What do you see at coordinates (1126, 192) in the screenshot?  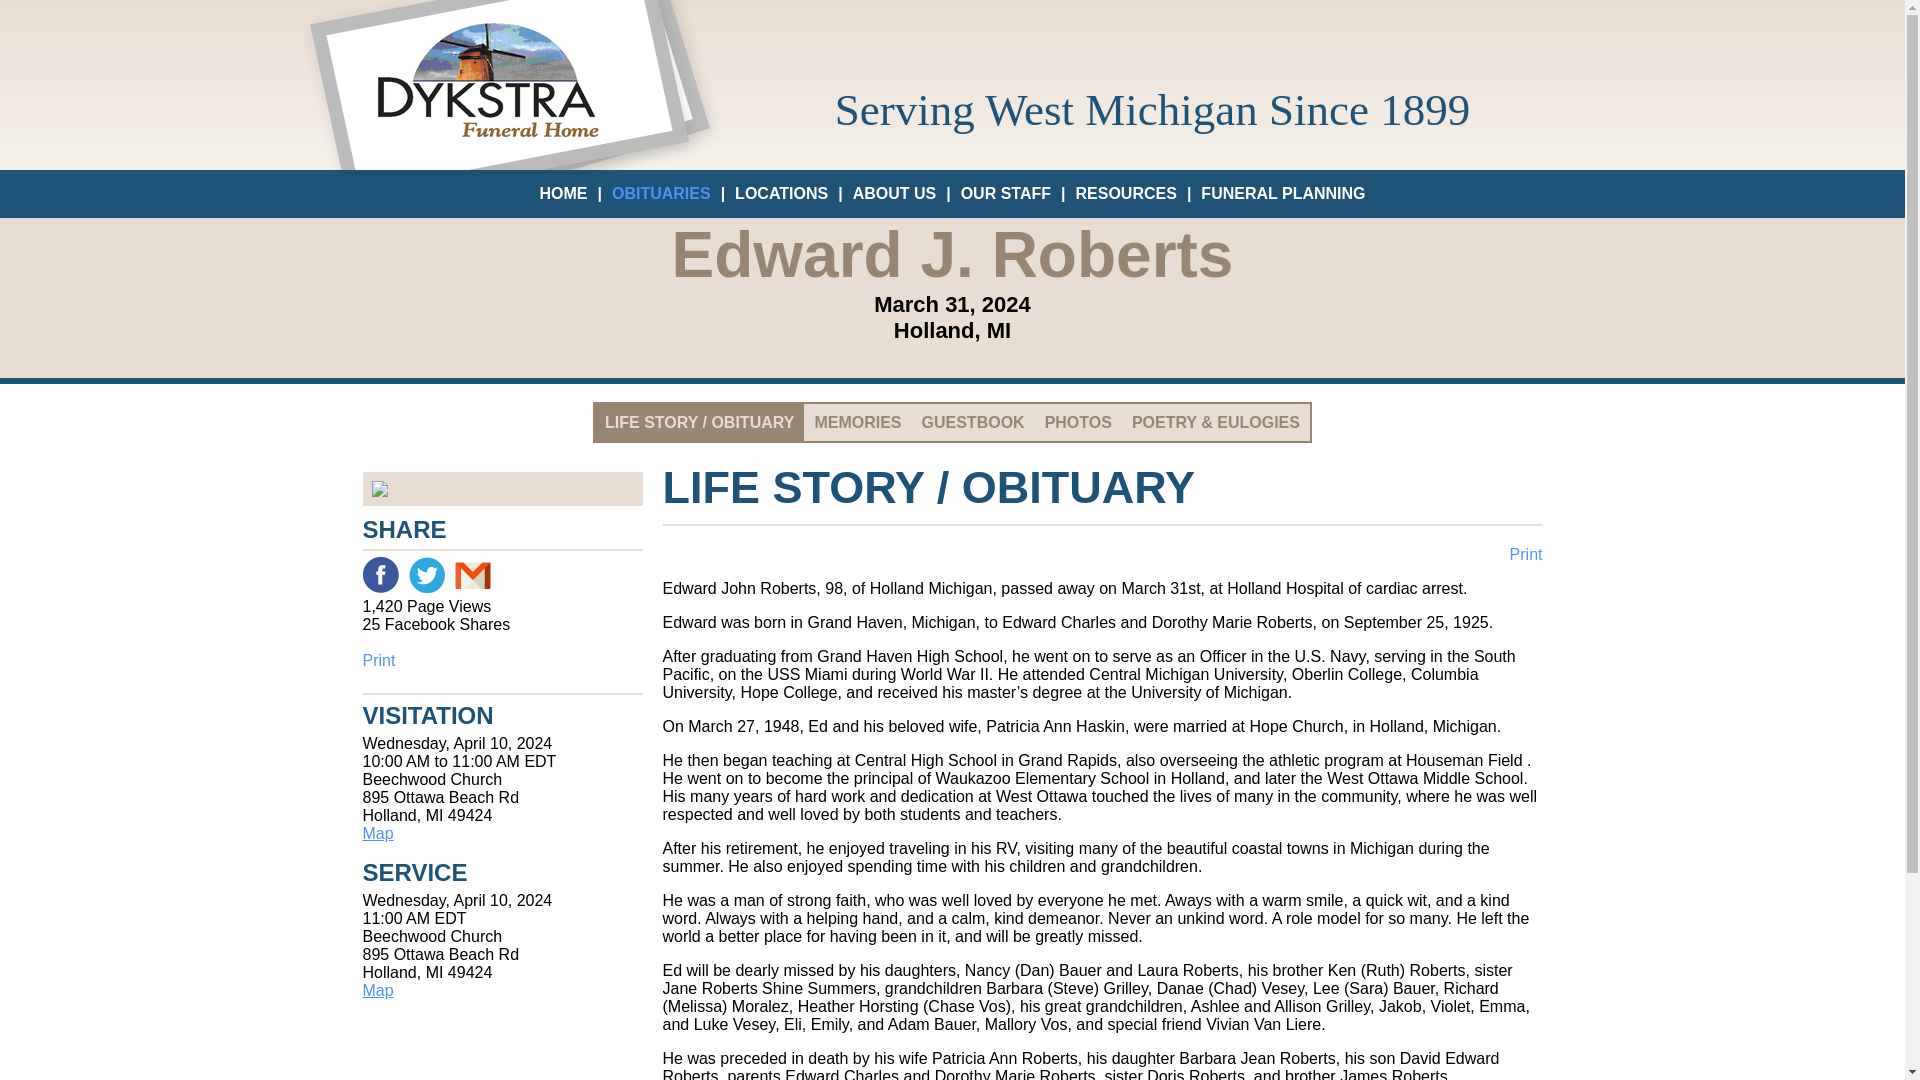 I see `RESOURCES` at bounding box center [1126, 192].